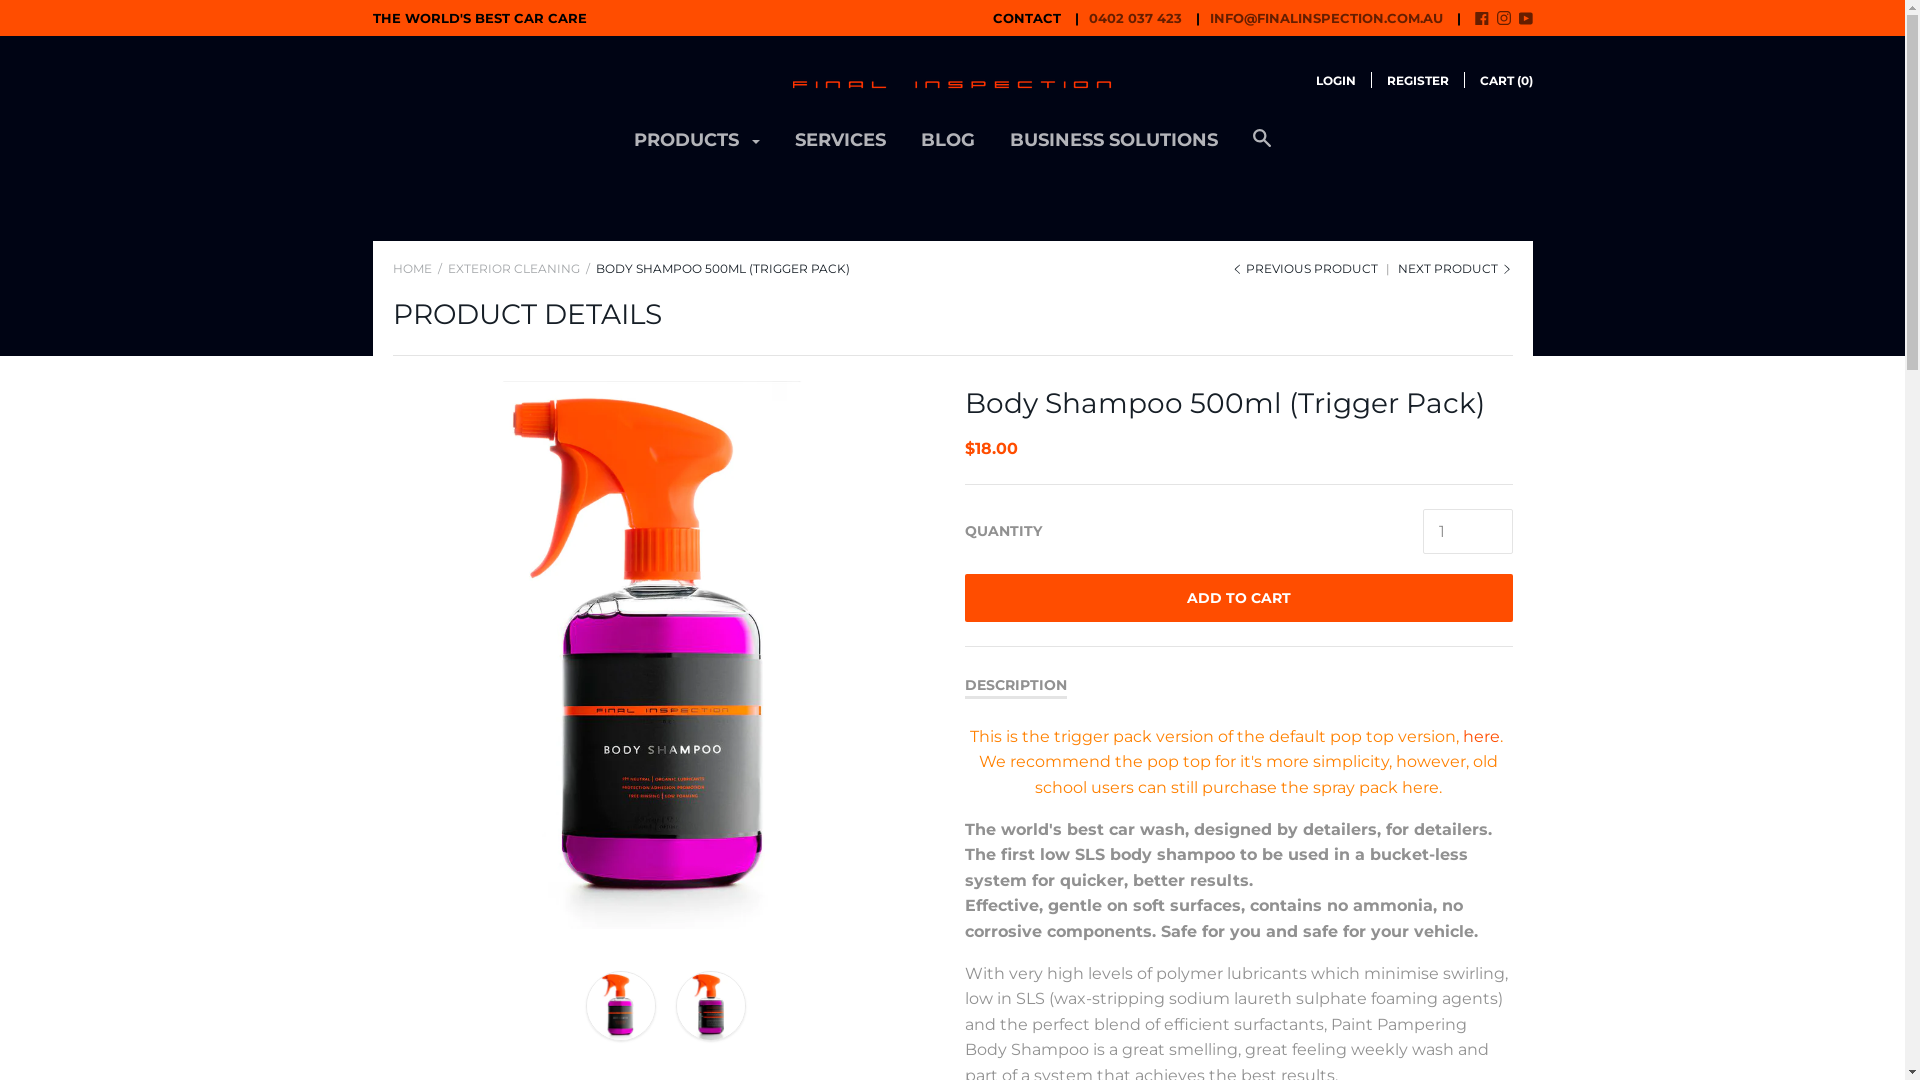  What do you see at coordinates (1114, 148) in the screenshot?
I see `BUSINESS SOLUTIONS` at bounding box center [1114, 148].